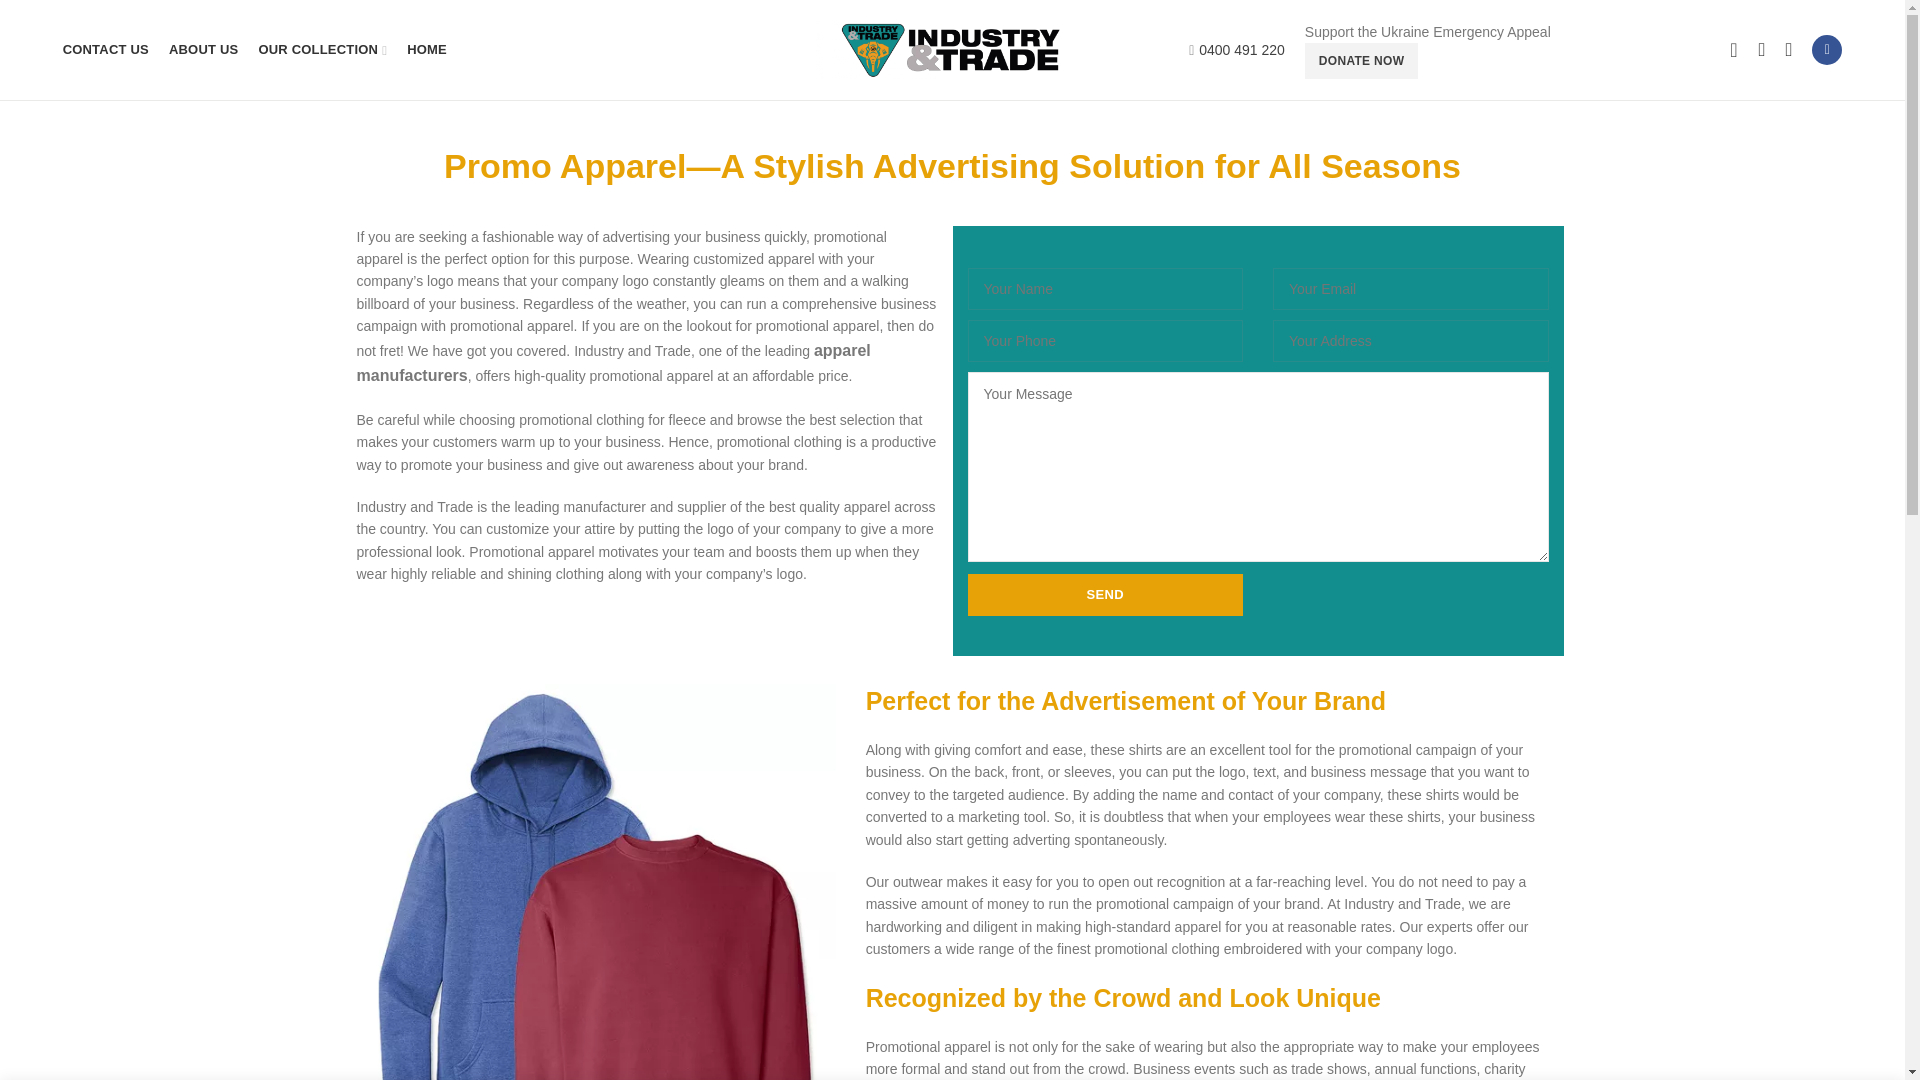 This screenshot has height=1080, width=1920. Describe the element at coordinates (106, 50) in the screenshot. I see `CONTACT US` at that location.